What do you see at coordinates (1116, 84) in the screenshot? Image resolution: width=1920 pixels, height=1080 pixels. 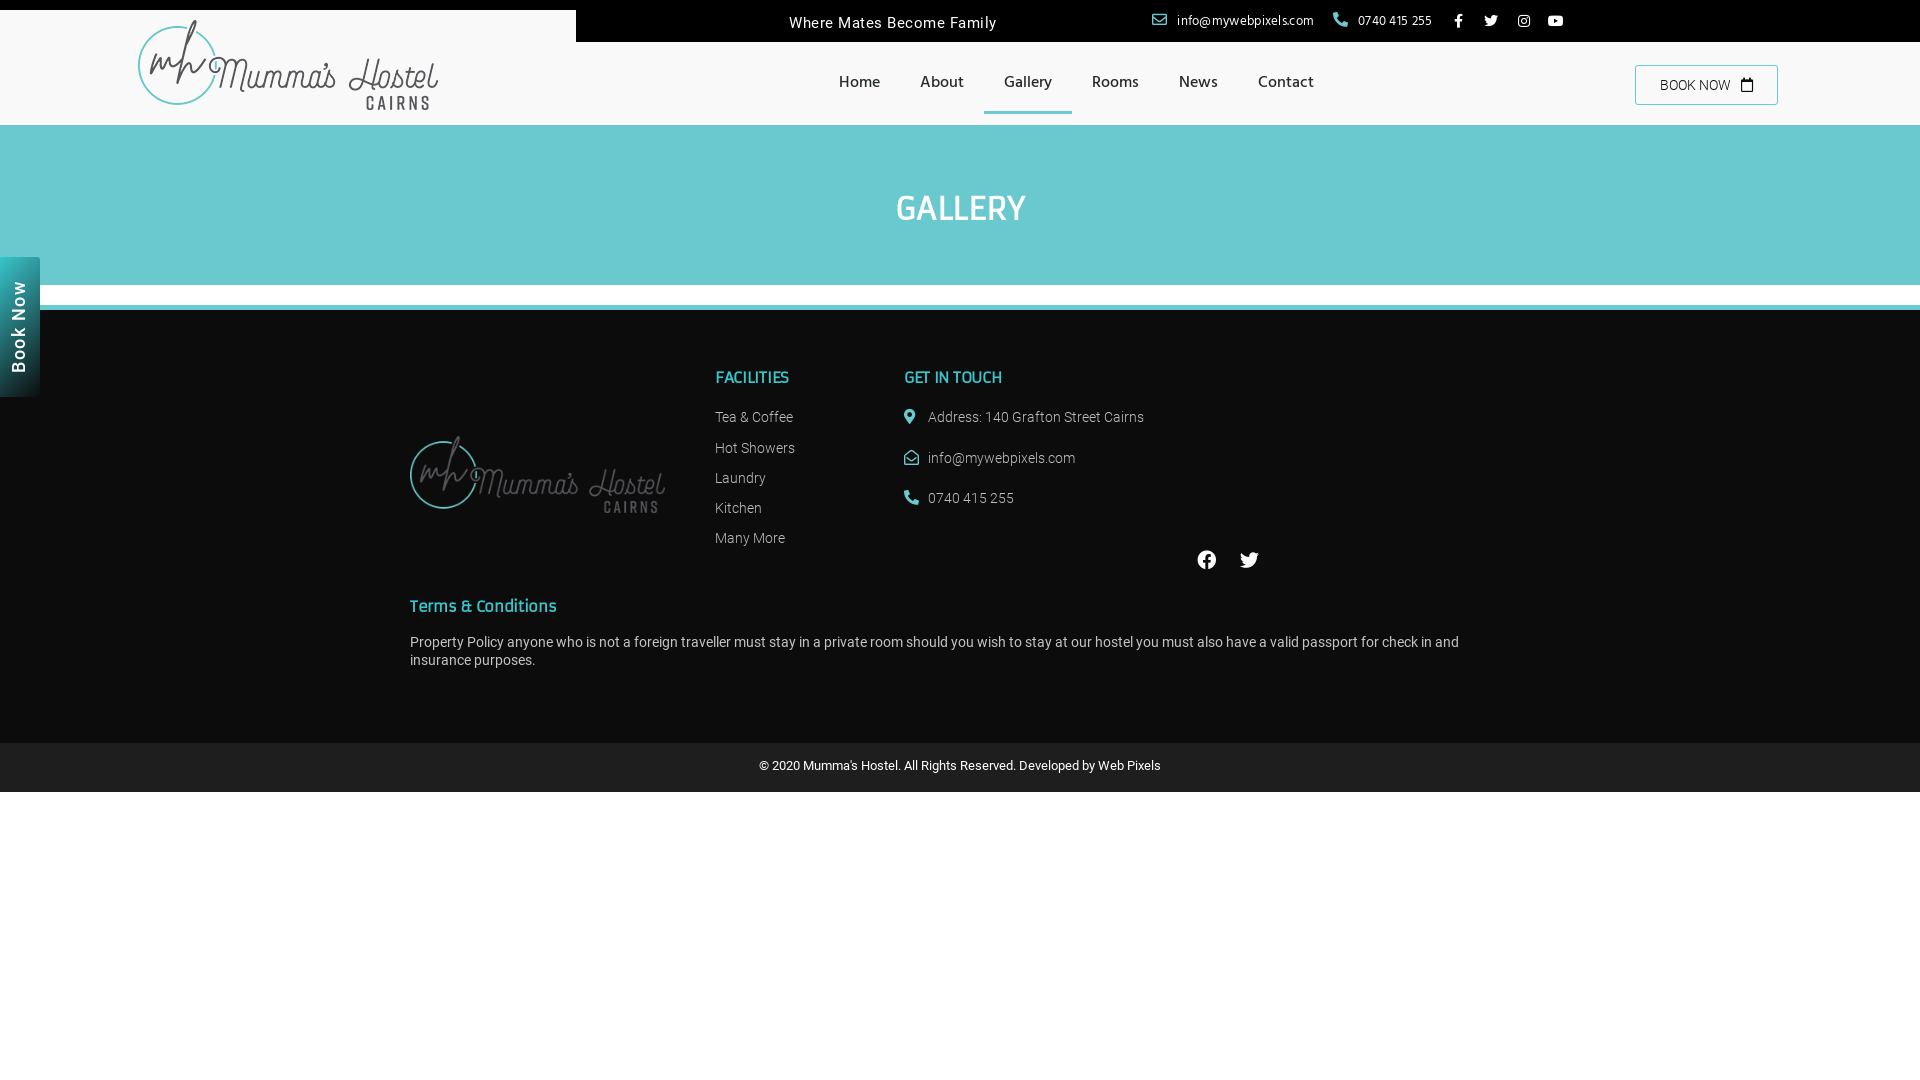 I see `Rooms` at bounding box center [1116, 84].